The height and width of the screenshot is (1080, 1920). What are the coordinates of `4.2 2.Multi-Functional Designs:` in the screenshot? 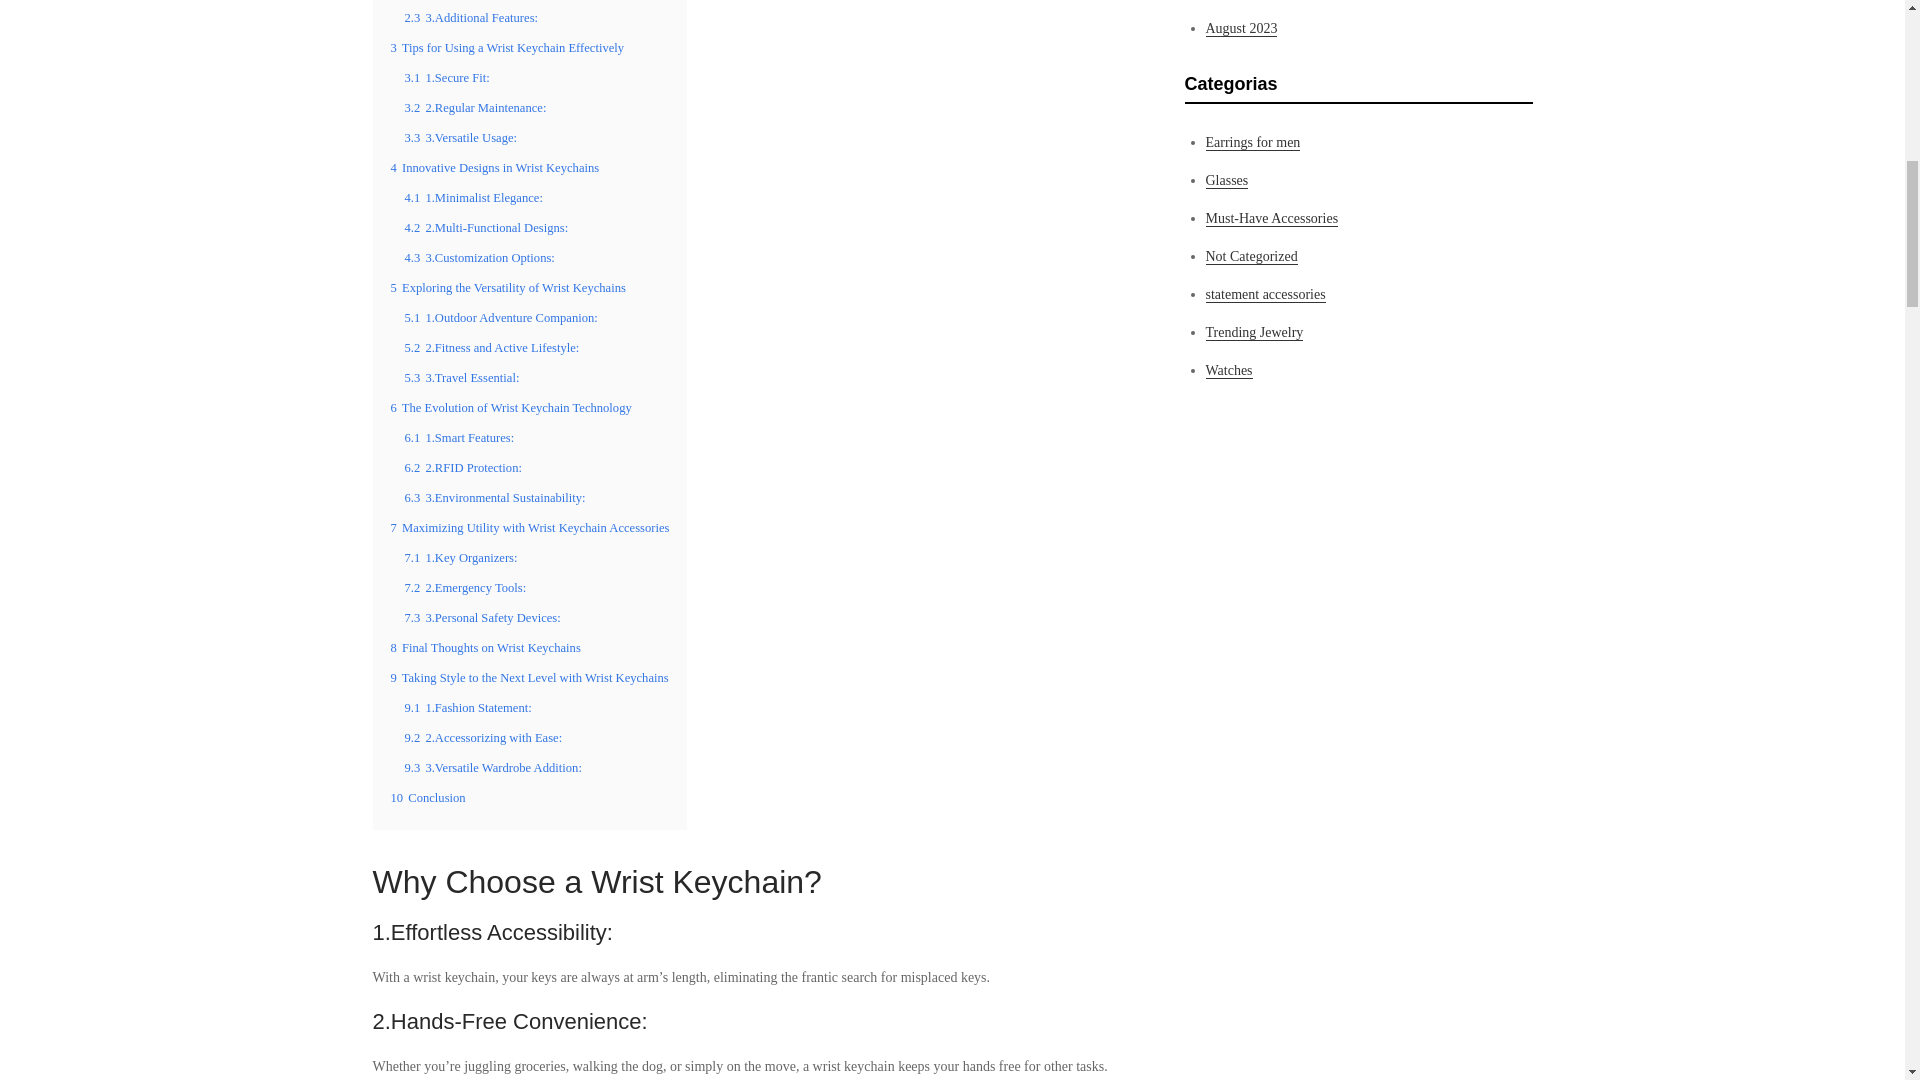 It's located at (486, 228).